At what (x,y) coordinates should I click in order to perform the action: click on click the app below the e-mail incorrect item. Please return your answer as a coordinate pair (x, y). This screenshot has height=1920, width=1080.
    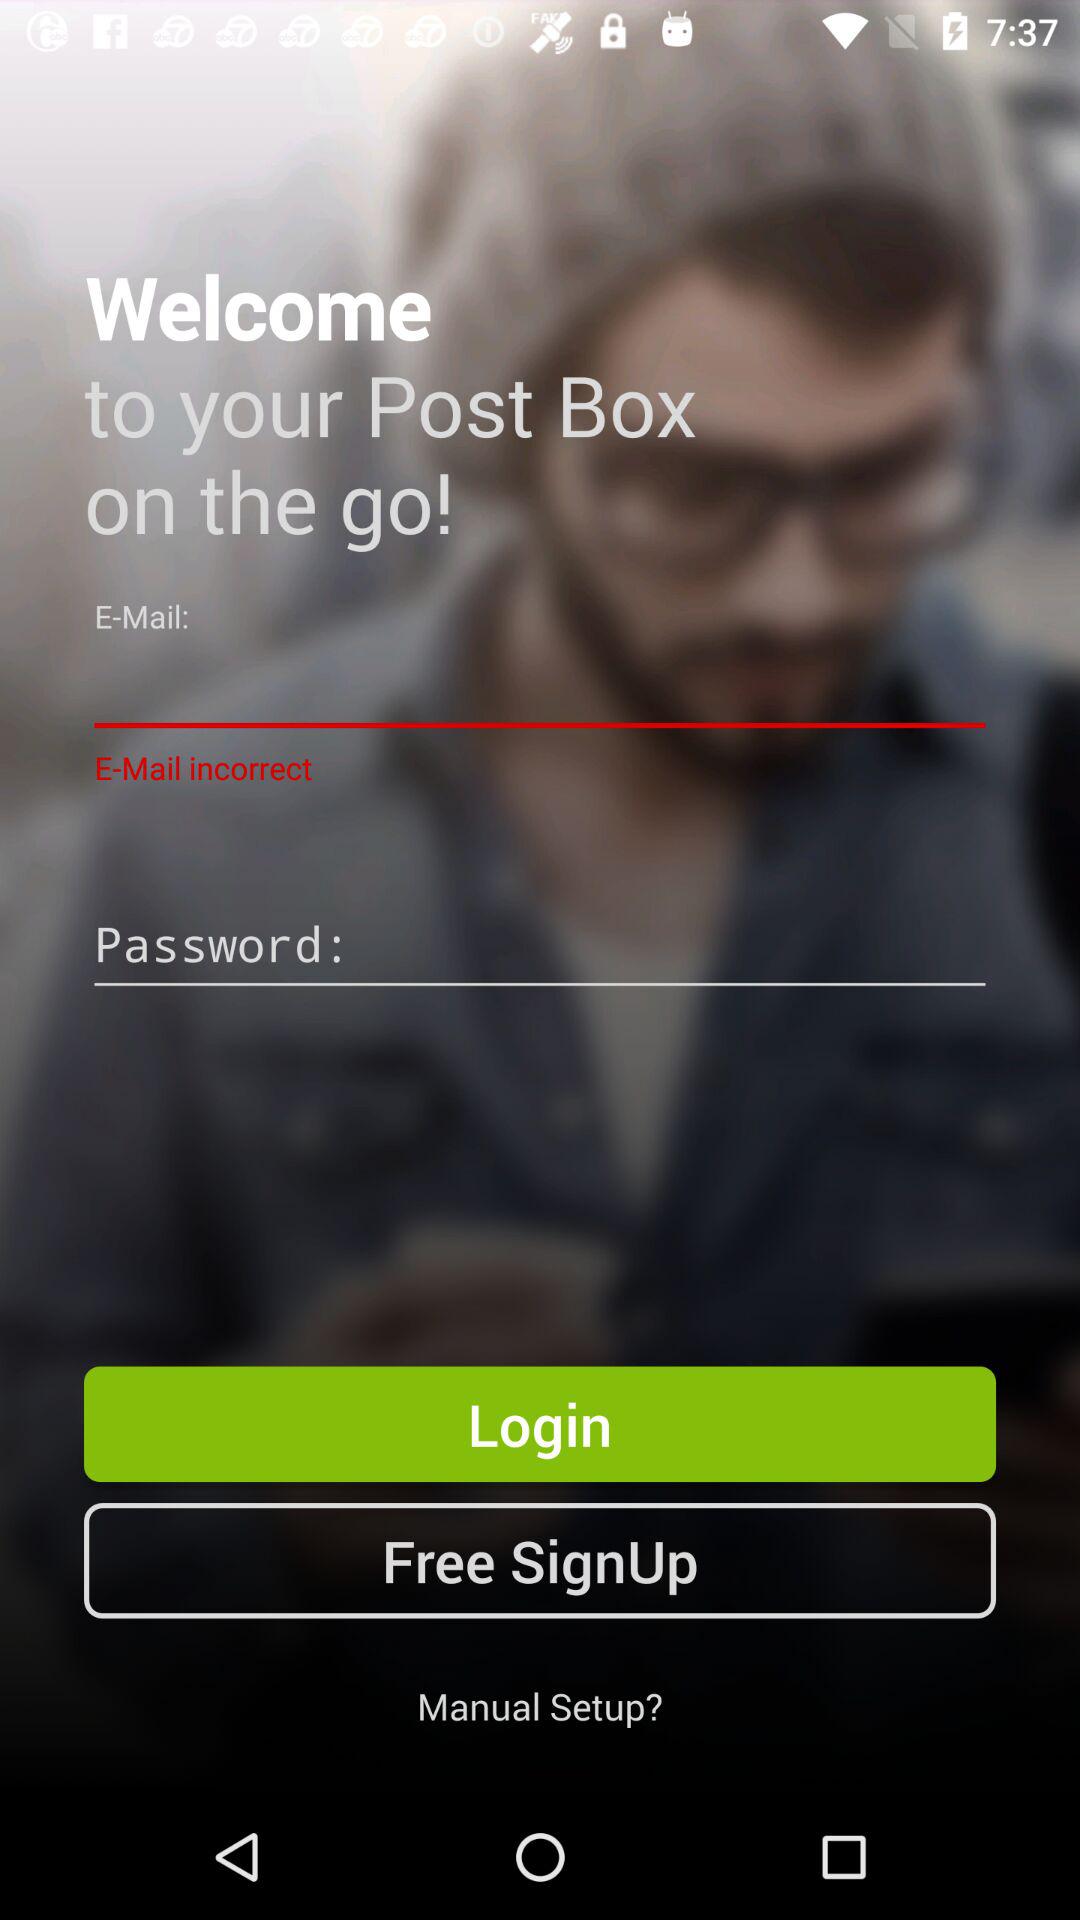
    Looking at the image, I should click on (540, 947).